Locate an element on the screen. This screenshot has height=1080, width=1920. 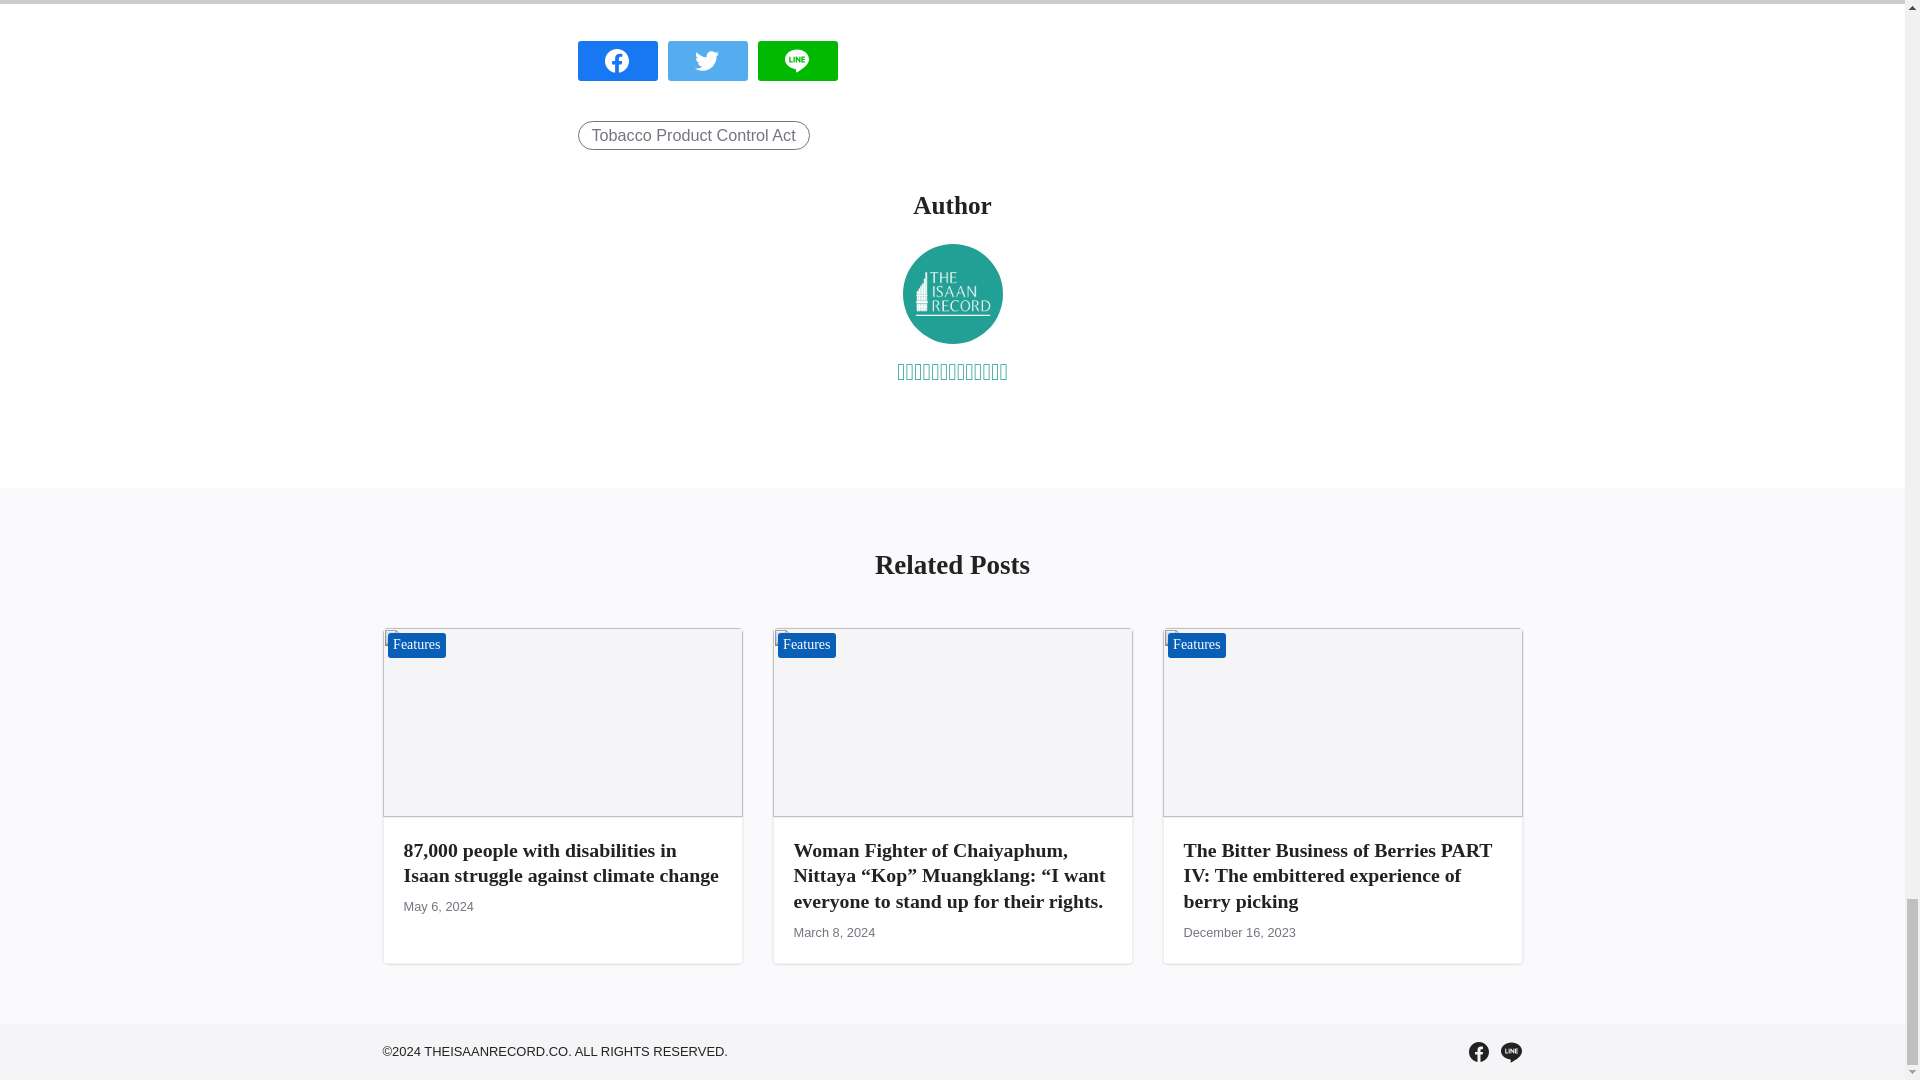
Features is located at coordinates (417, 644).